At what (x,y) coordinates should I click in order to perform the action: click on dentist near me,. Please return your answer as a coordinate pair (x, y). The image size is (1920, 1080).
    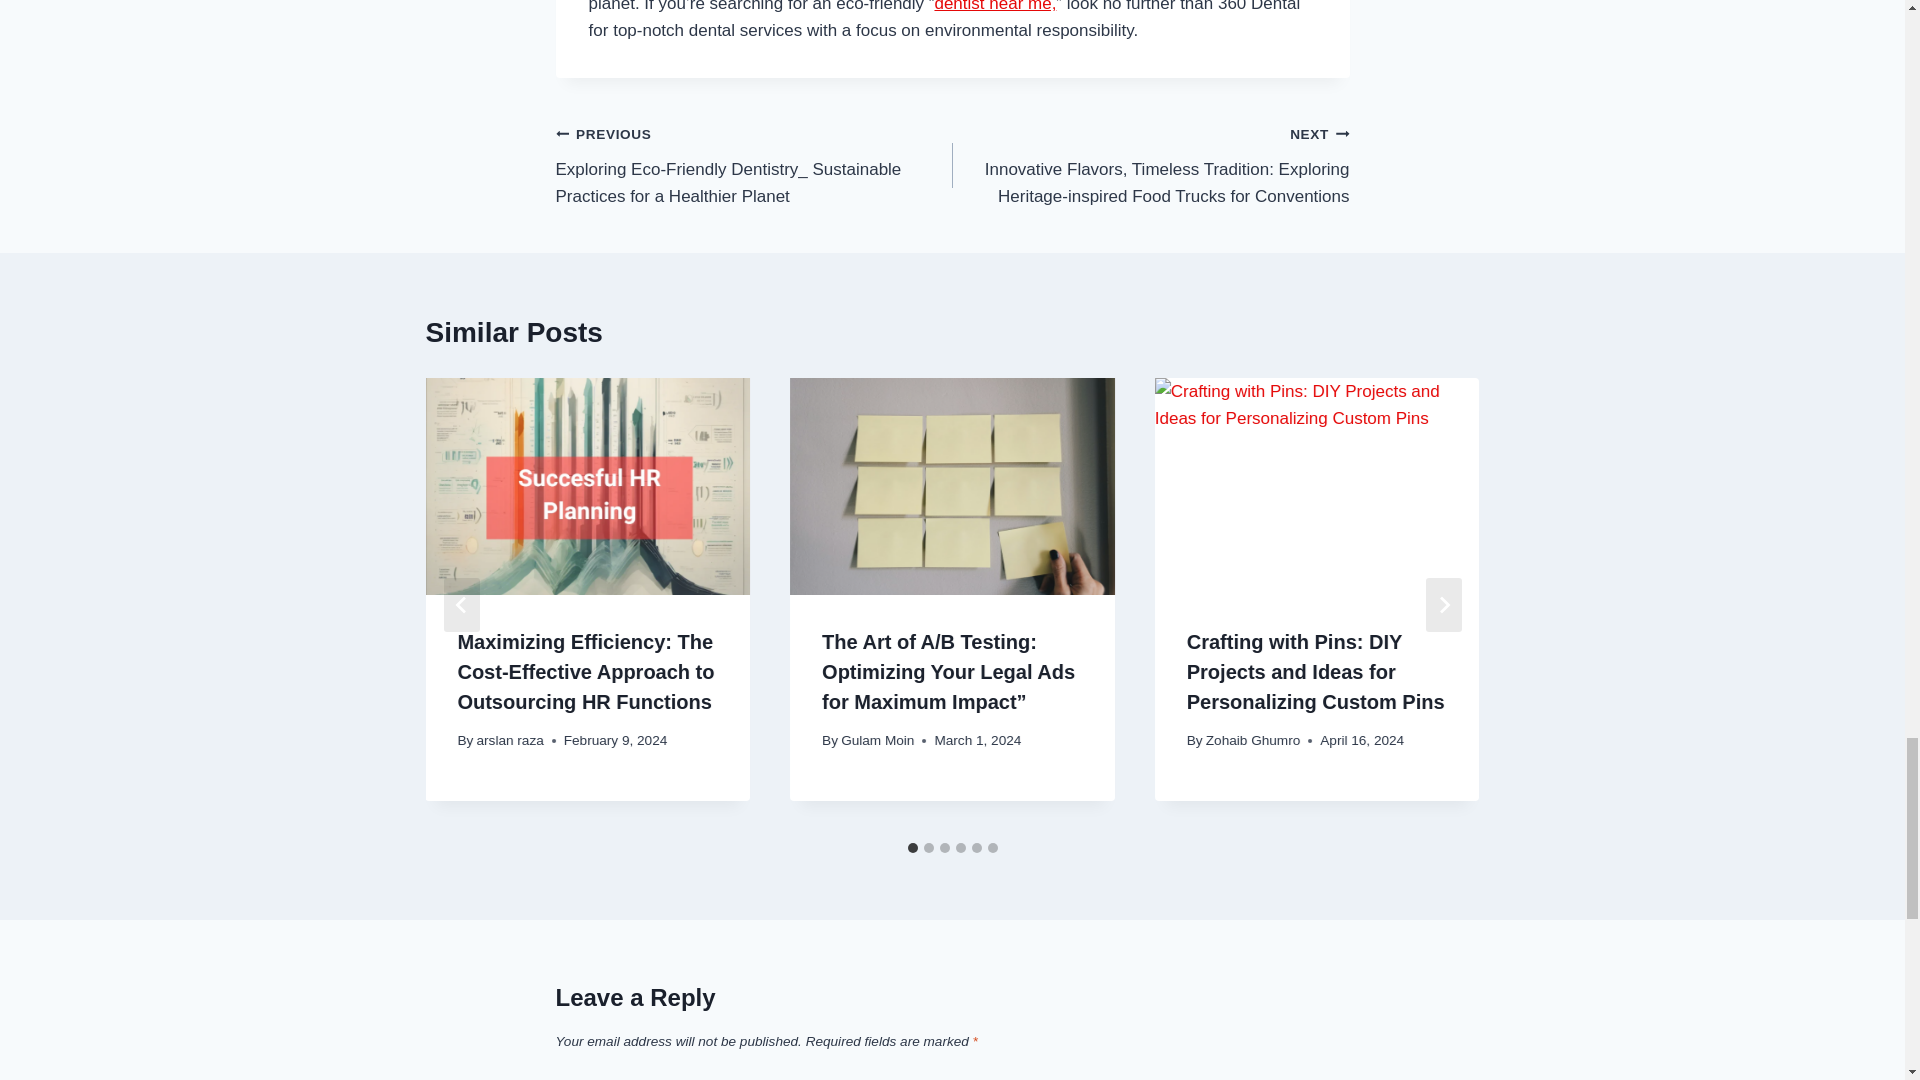
    Looking at the image, I should click on (994, 6).